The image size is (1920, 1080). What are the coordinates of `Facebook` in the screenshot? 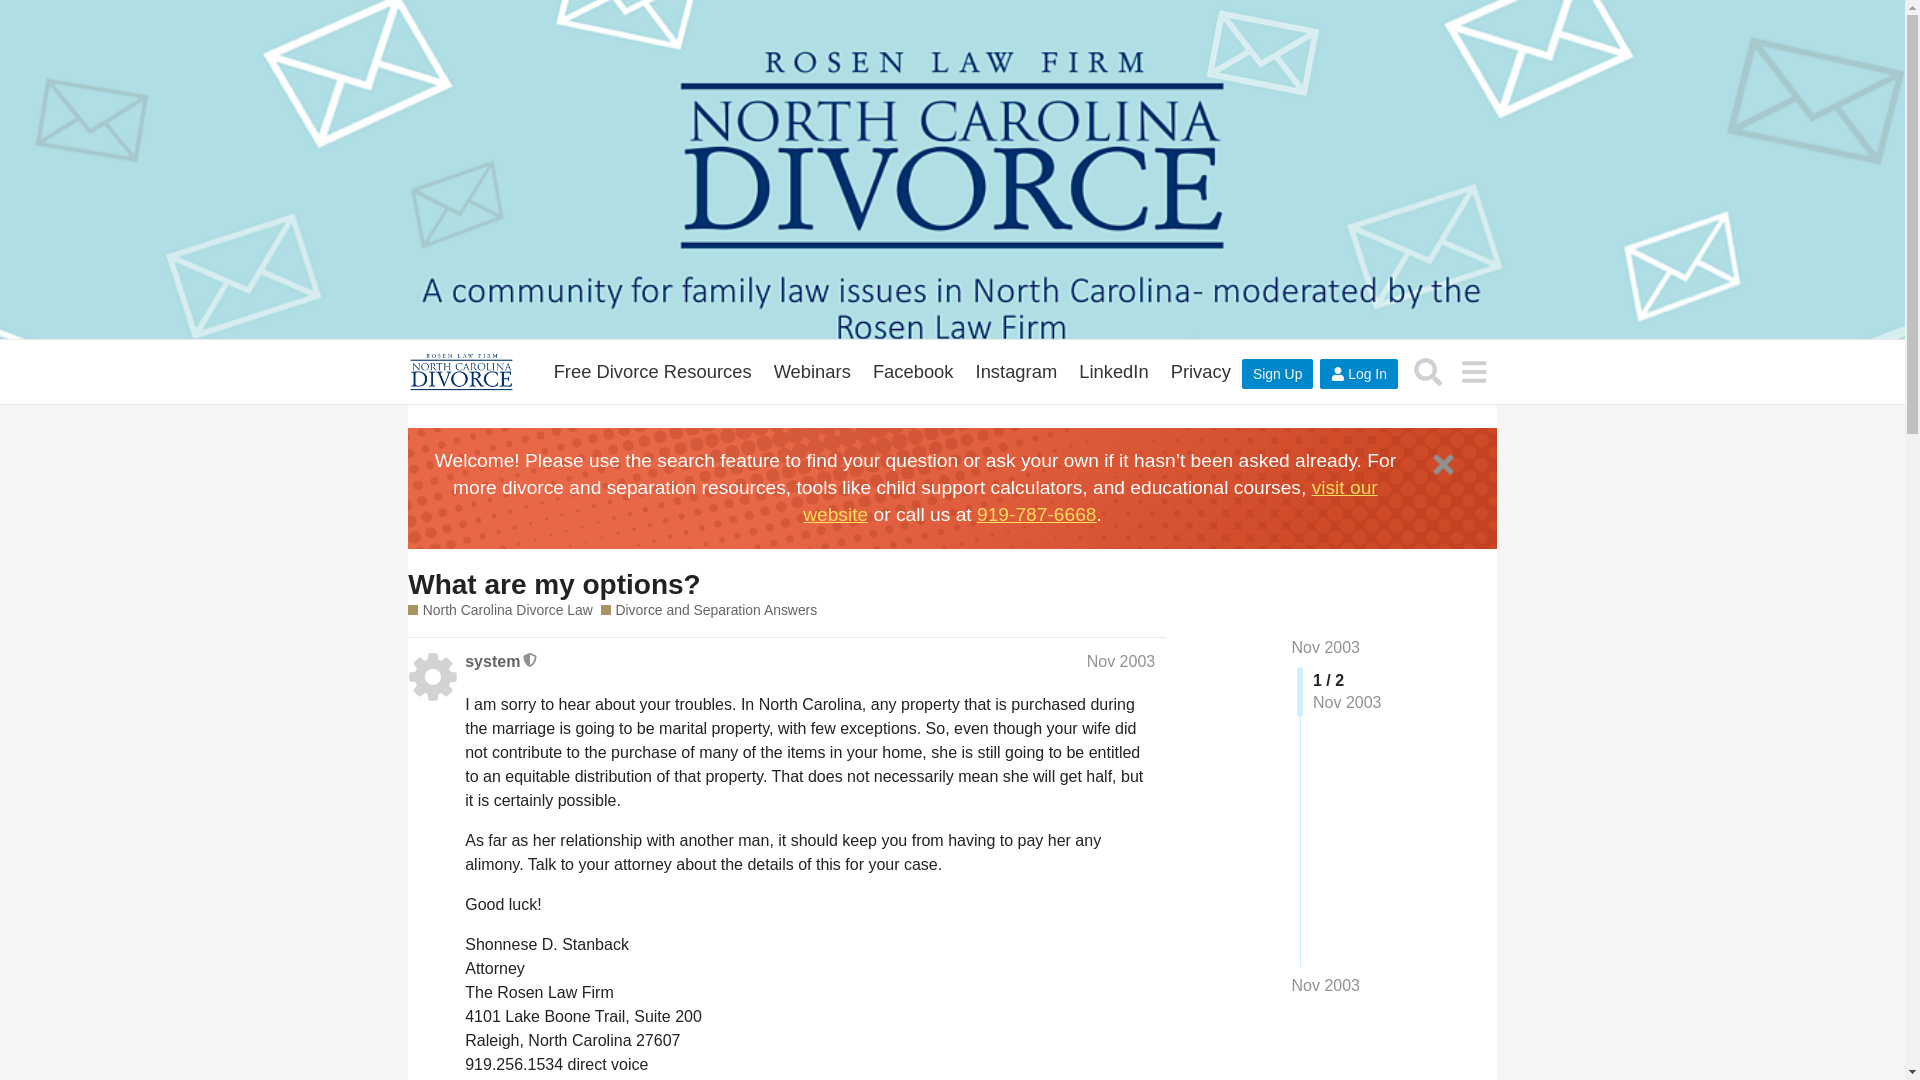 It's located at (914, 372).